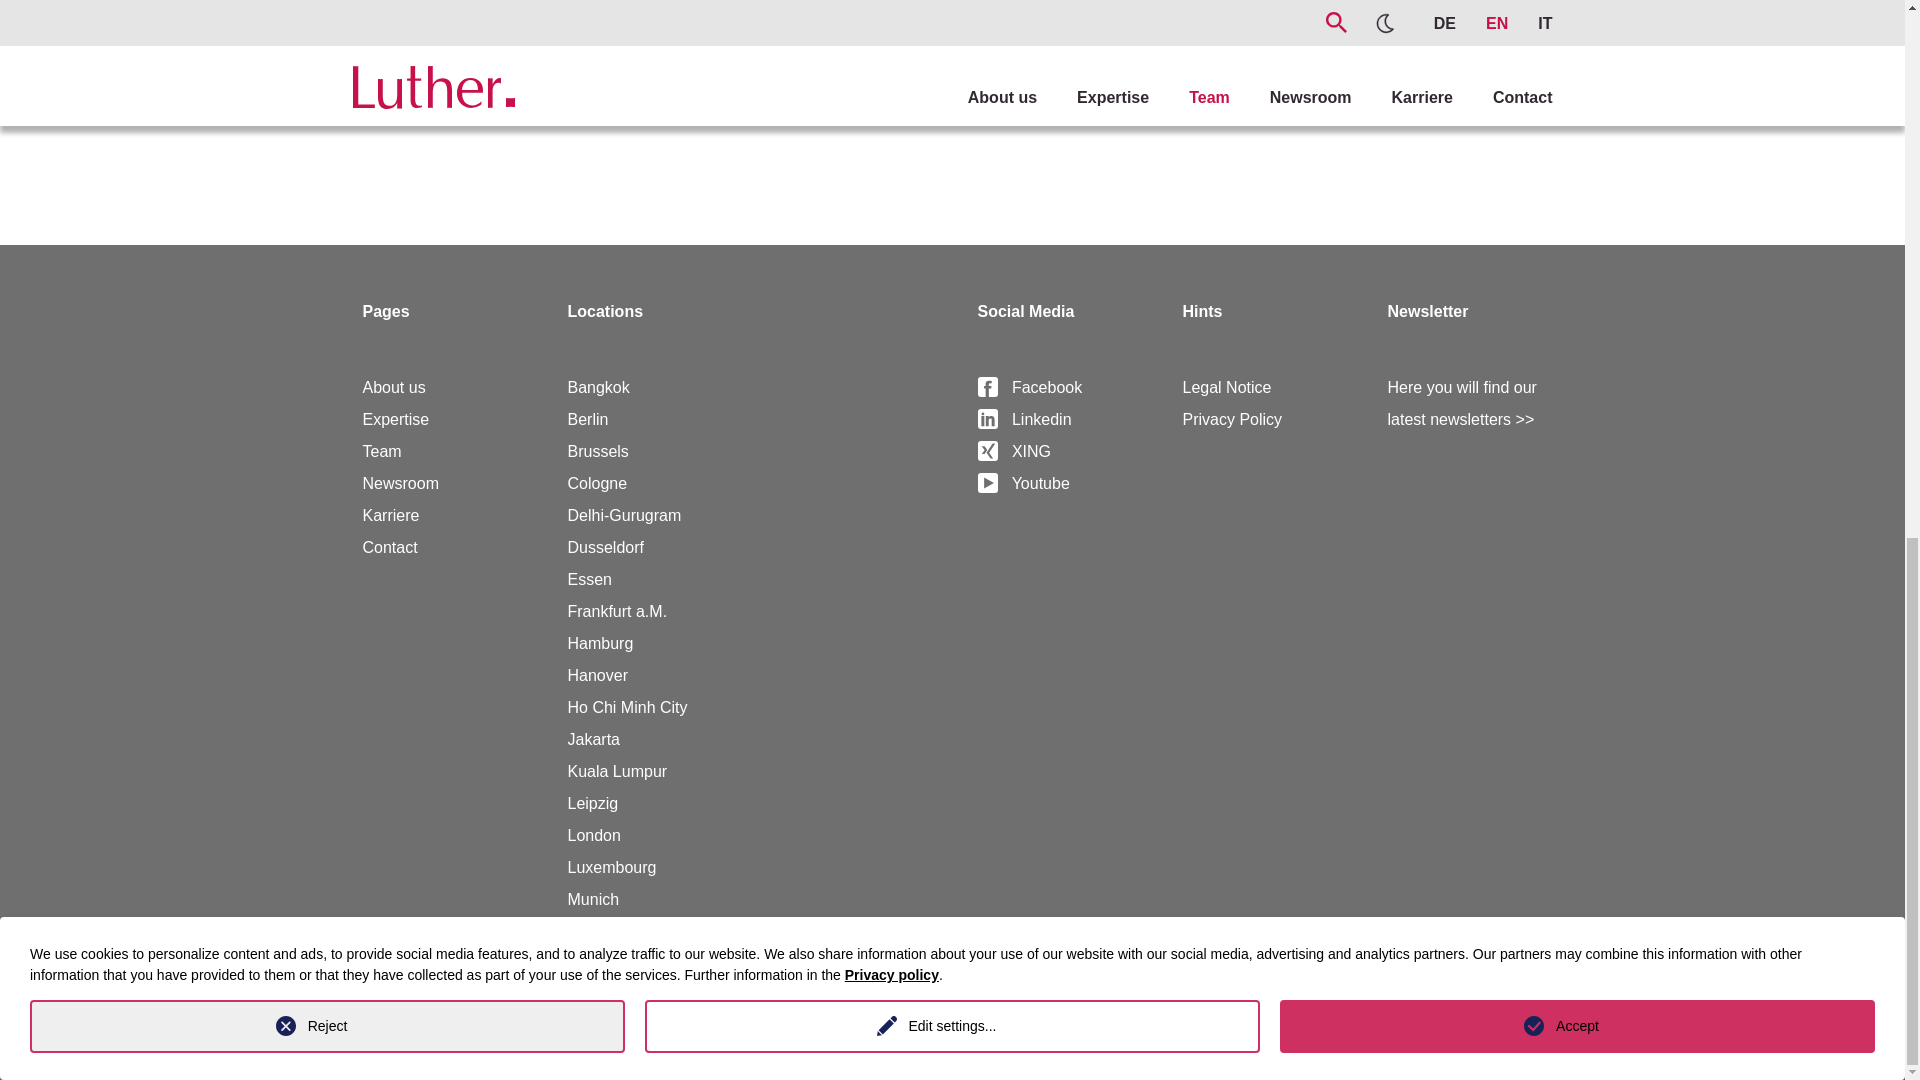  Describe the element at coordinates (594, 835) in the screenshot. I see `London` at that location.